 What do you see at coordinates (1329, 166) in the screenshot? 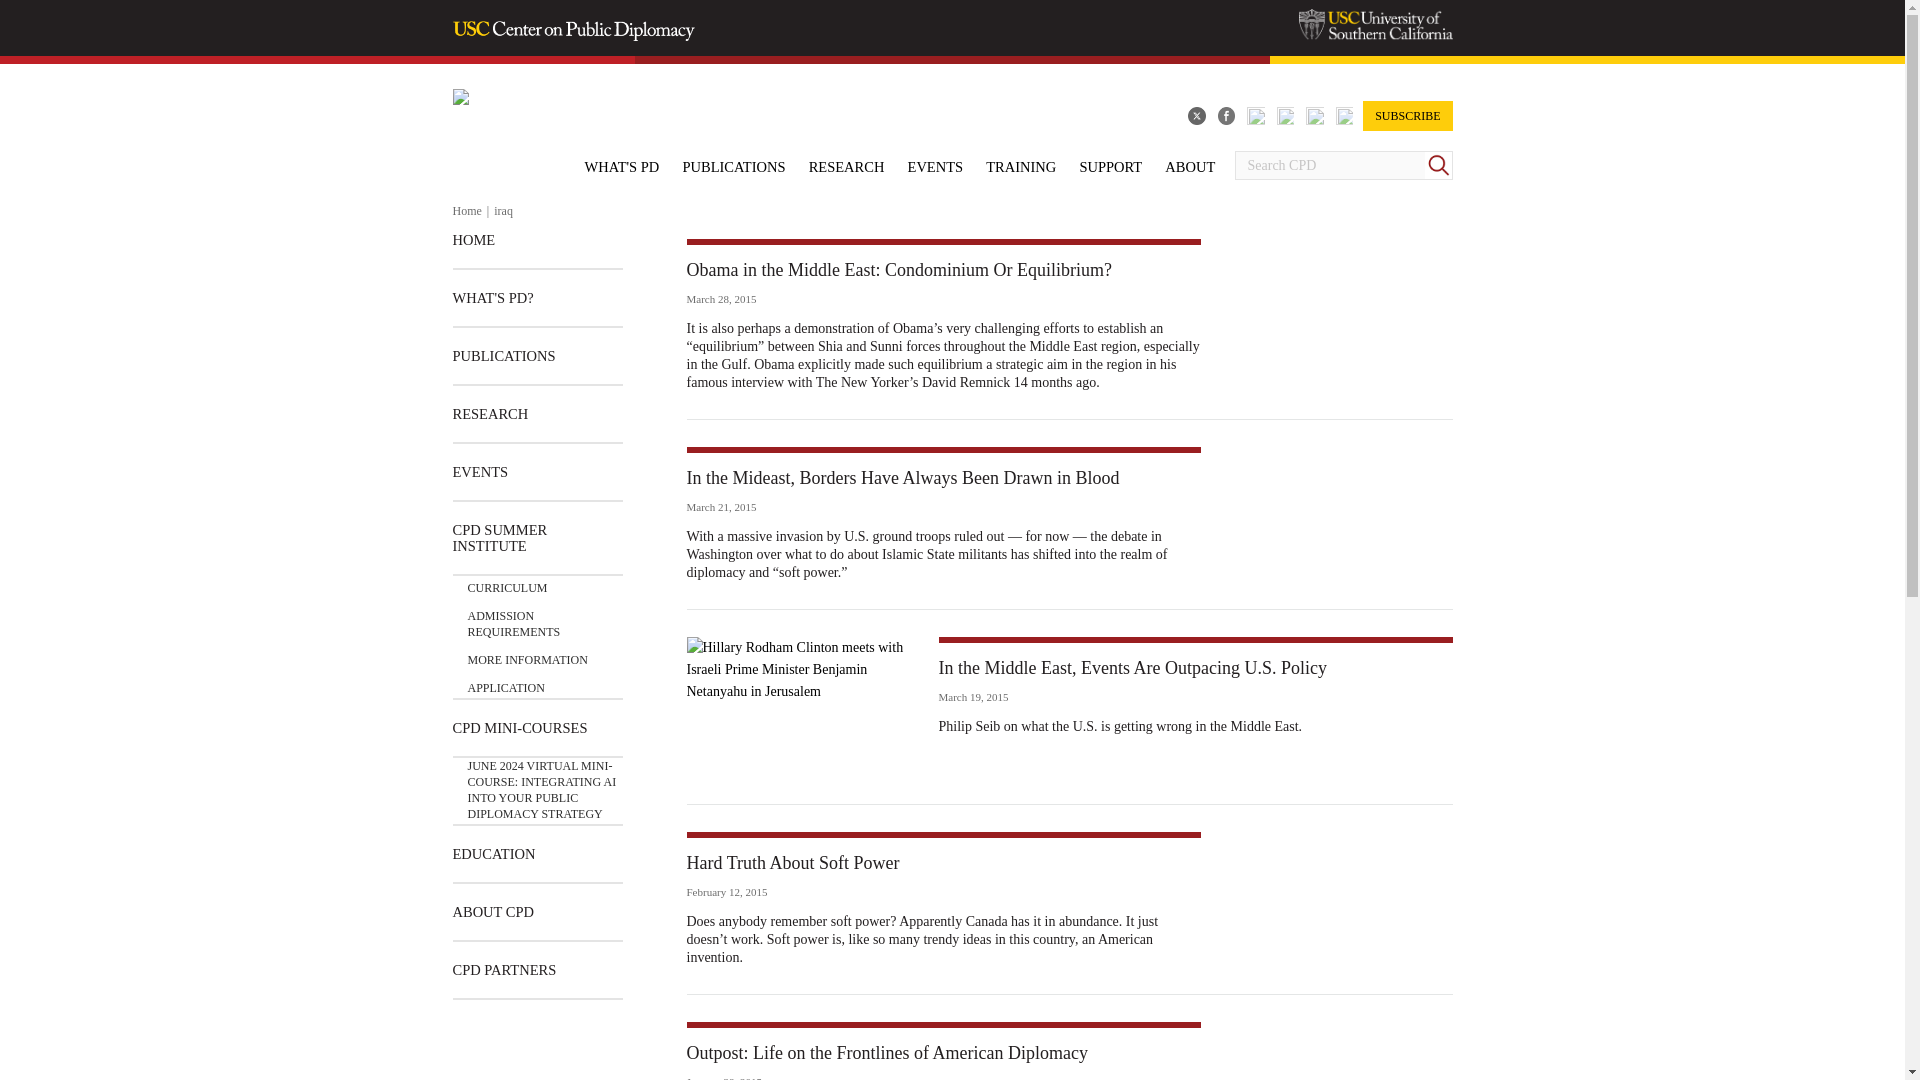
I see `Search CPD` at bounding box center [1329, 166].